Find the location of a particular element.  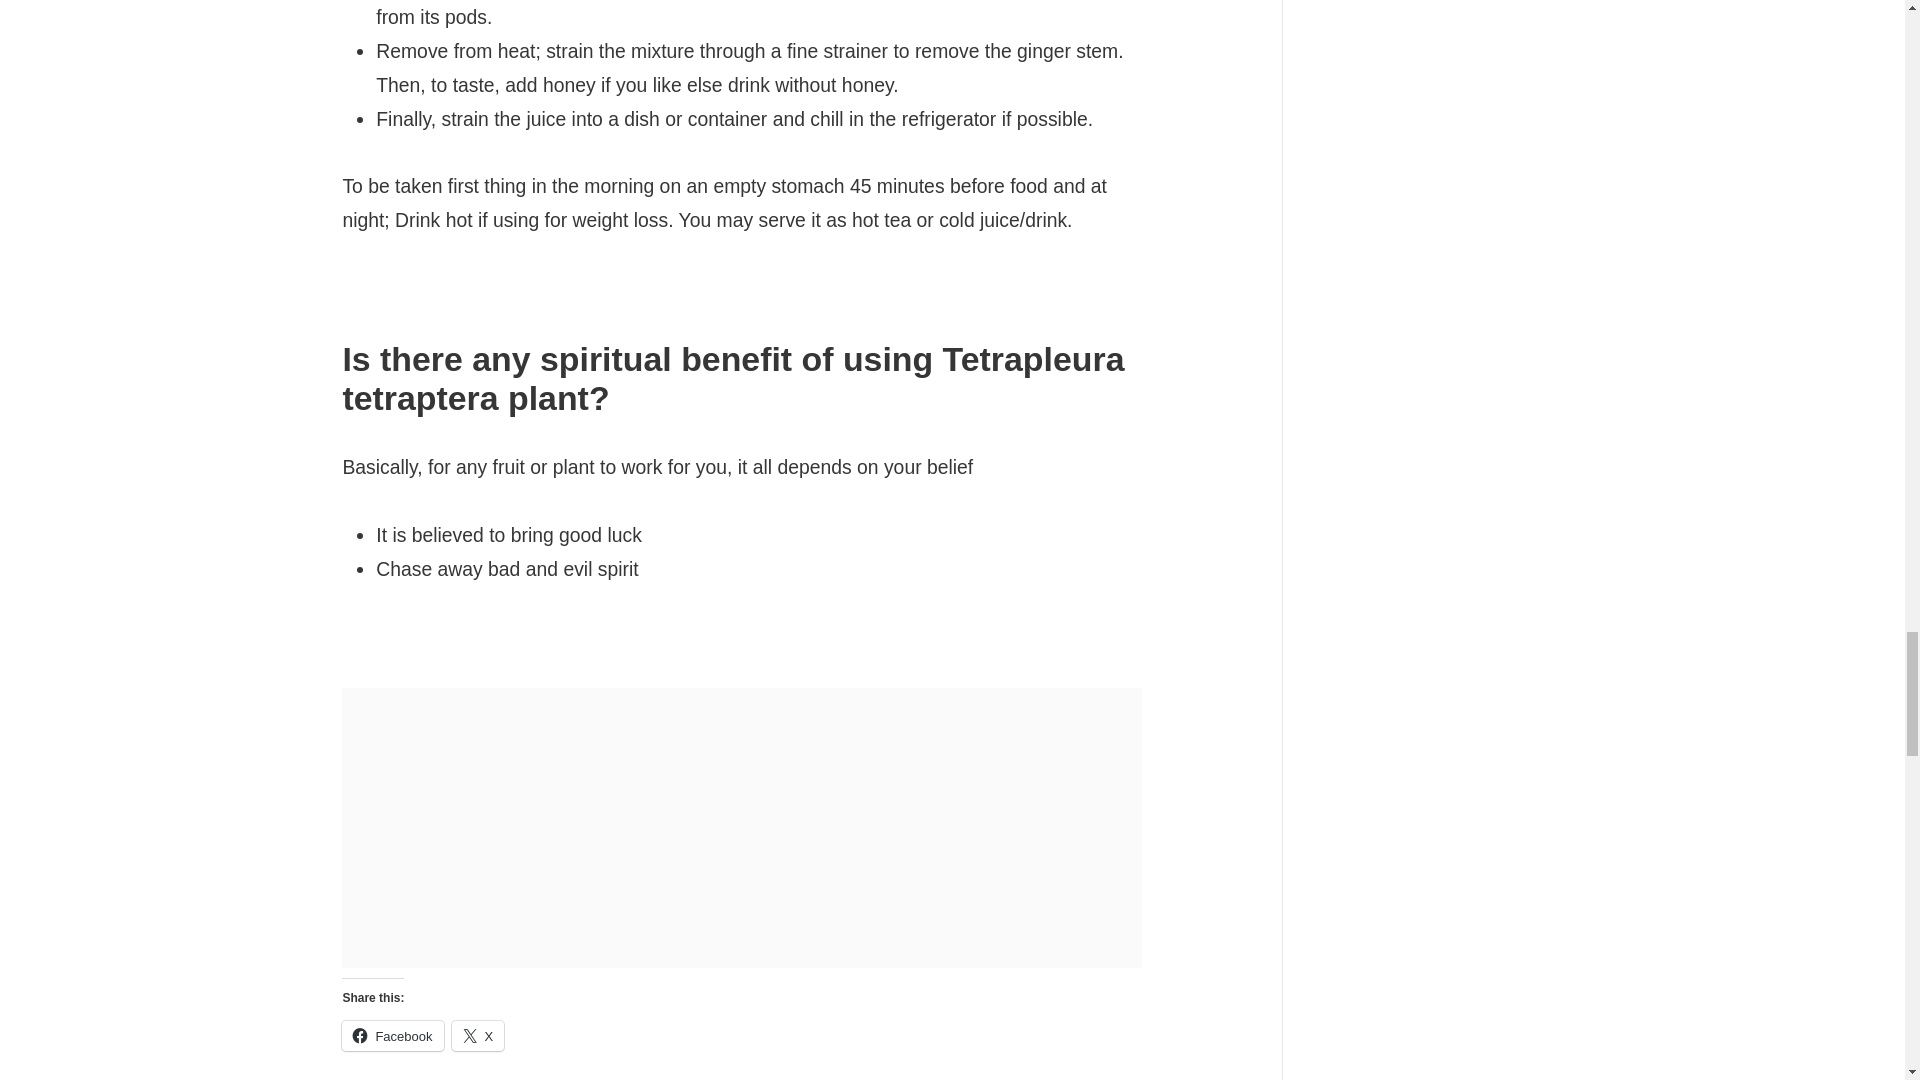

X is located at coordinates (478, 1035).